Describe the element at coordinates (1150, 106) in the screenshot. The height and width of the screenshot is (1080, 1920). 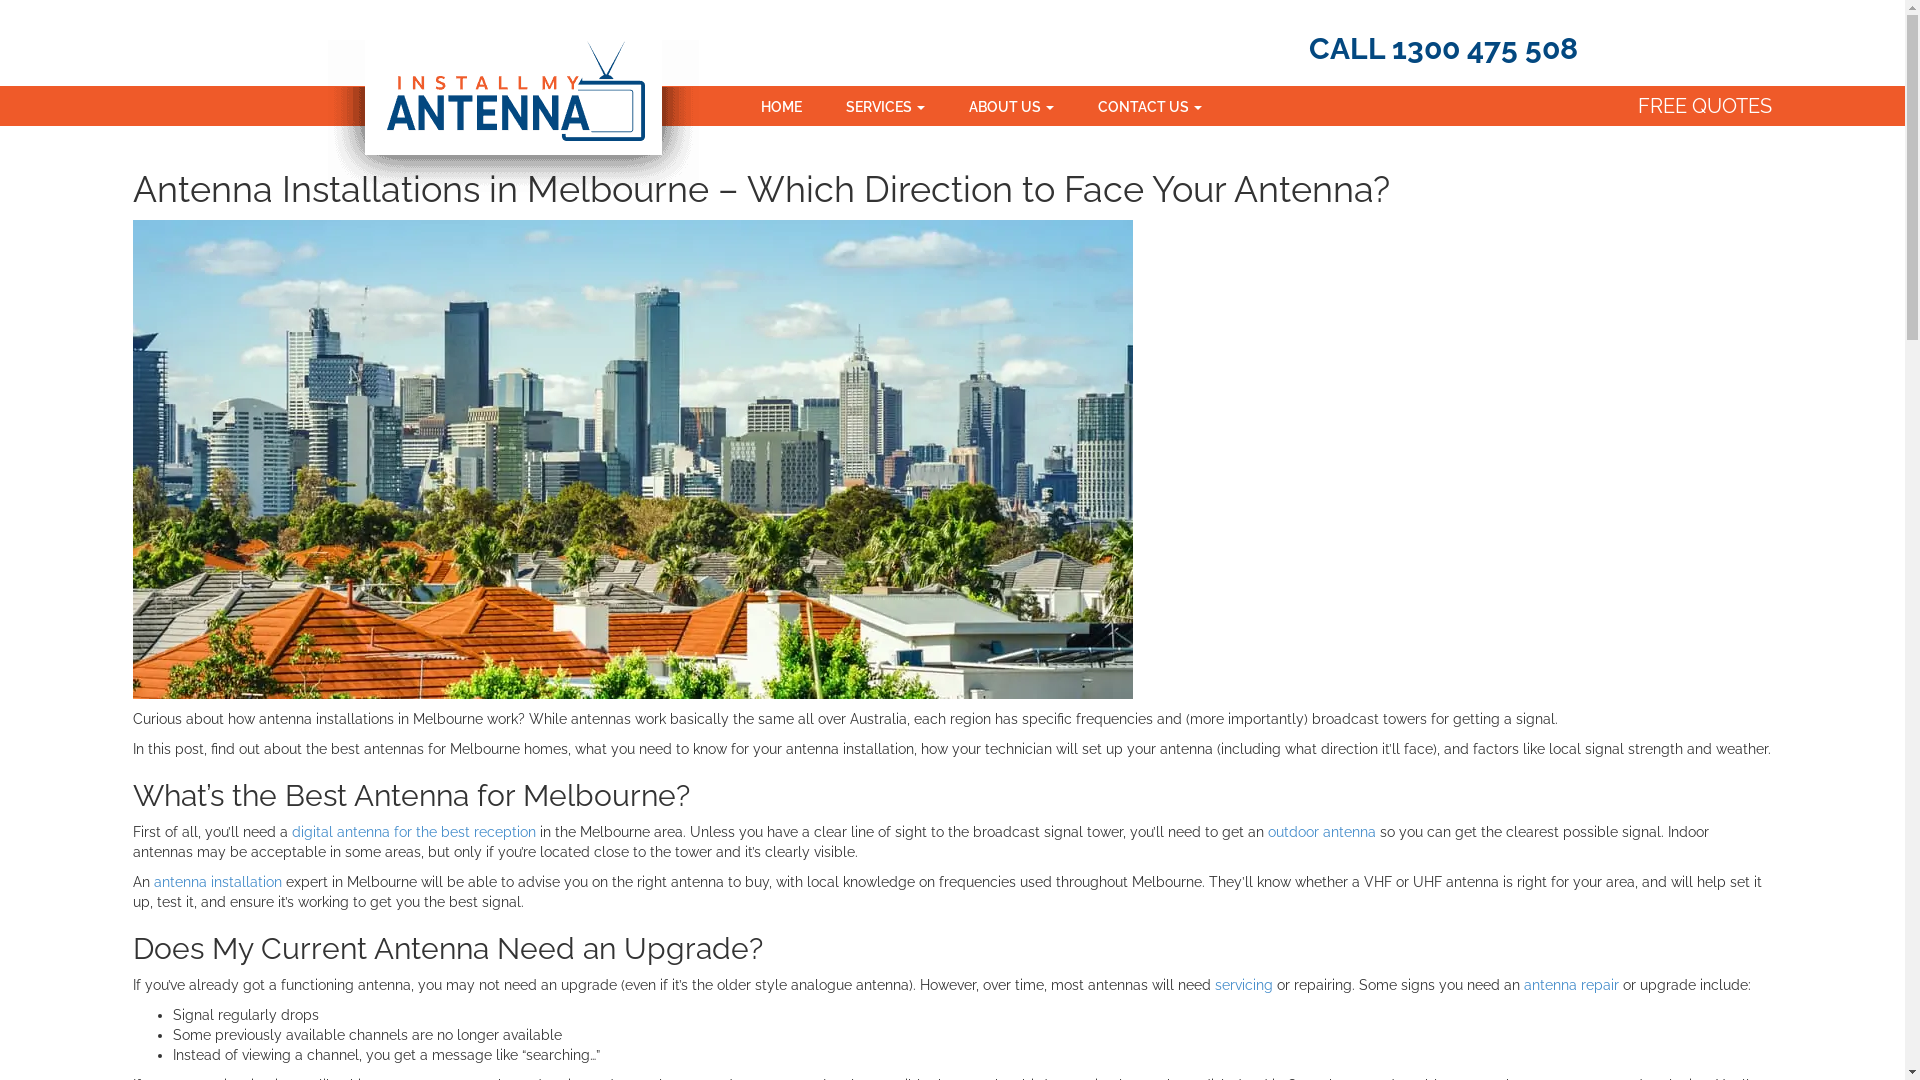
I see `CONTACT US` at that location.